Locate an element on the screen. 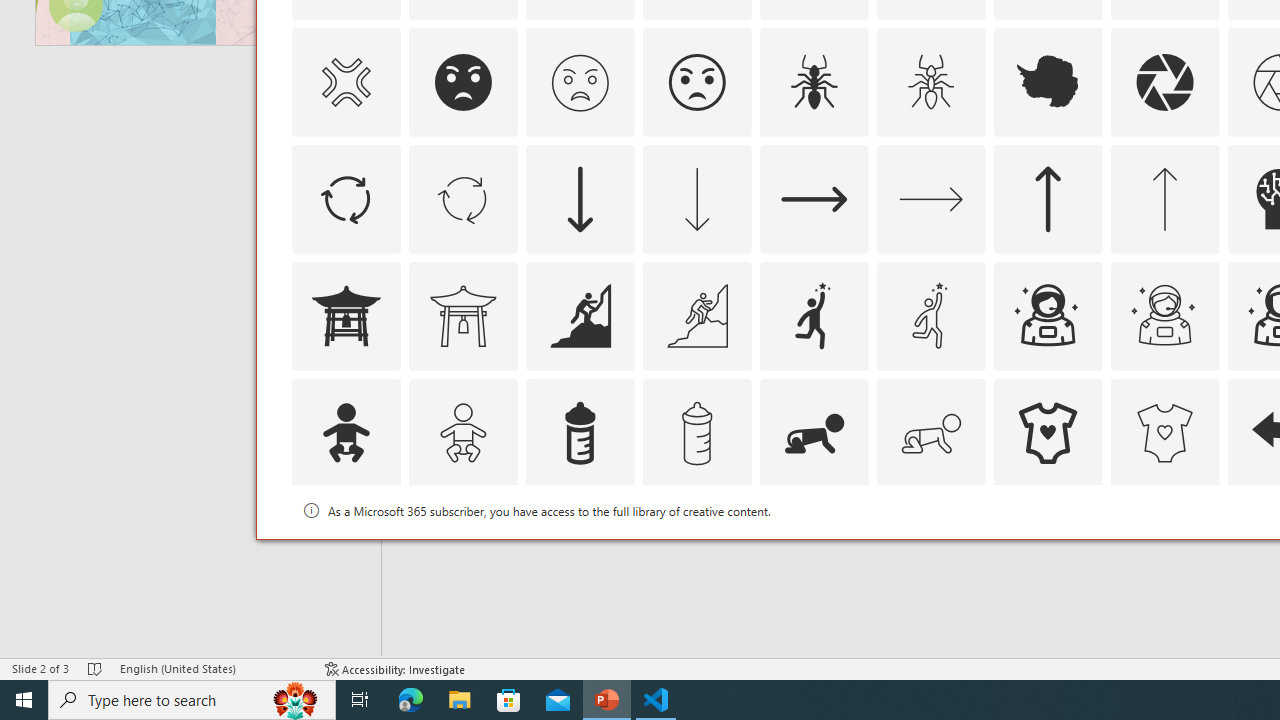 Image resolution: width=1280 pixels, height=720 pixels. AutomationID: Icons_ArrowCircle_M is located at coordinates (463, 198).